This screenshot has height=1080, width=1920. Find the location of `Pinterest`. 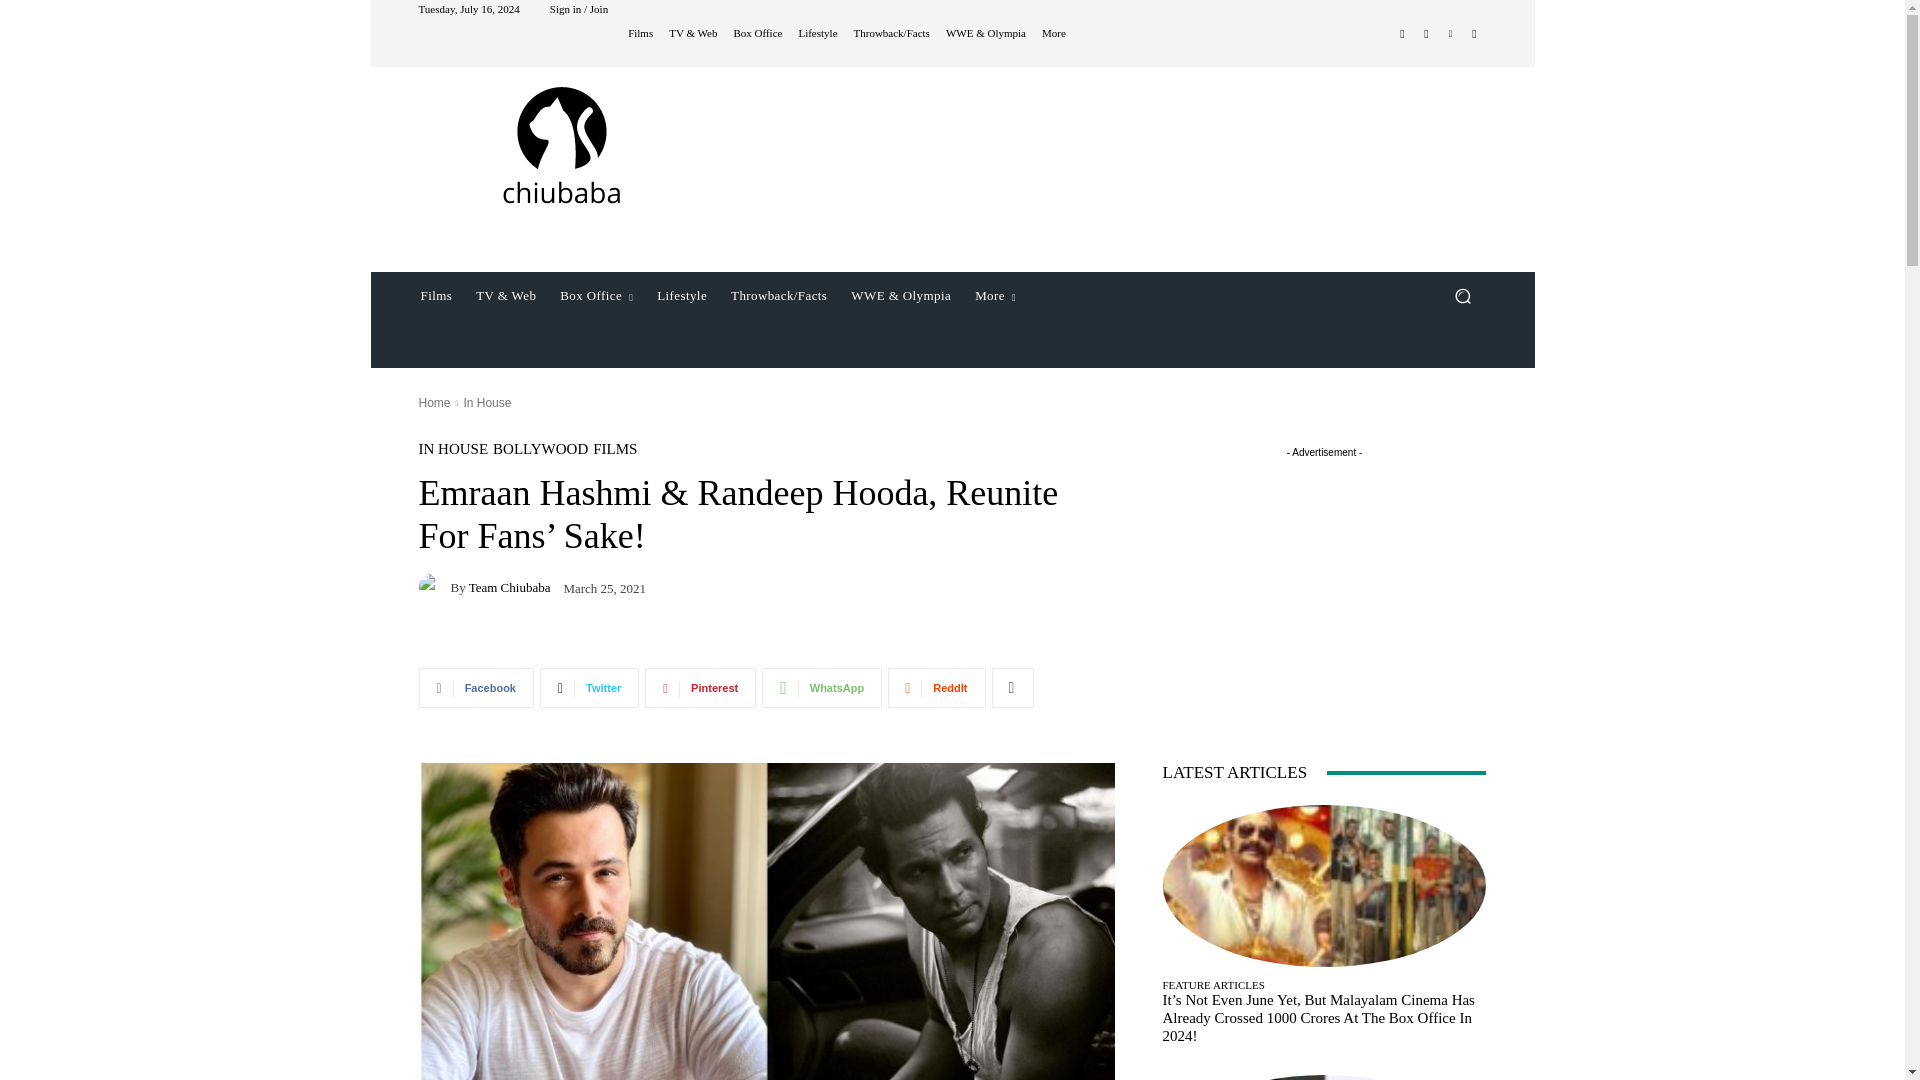

Pinterest is located at coordinates (1450, 34).